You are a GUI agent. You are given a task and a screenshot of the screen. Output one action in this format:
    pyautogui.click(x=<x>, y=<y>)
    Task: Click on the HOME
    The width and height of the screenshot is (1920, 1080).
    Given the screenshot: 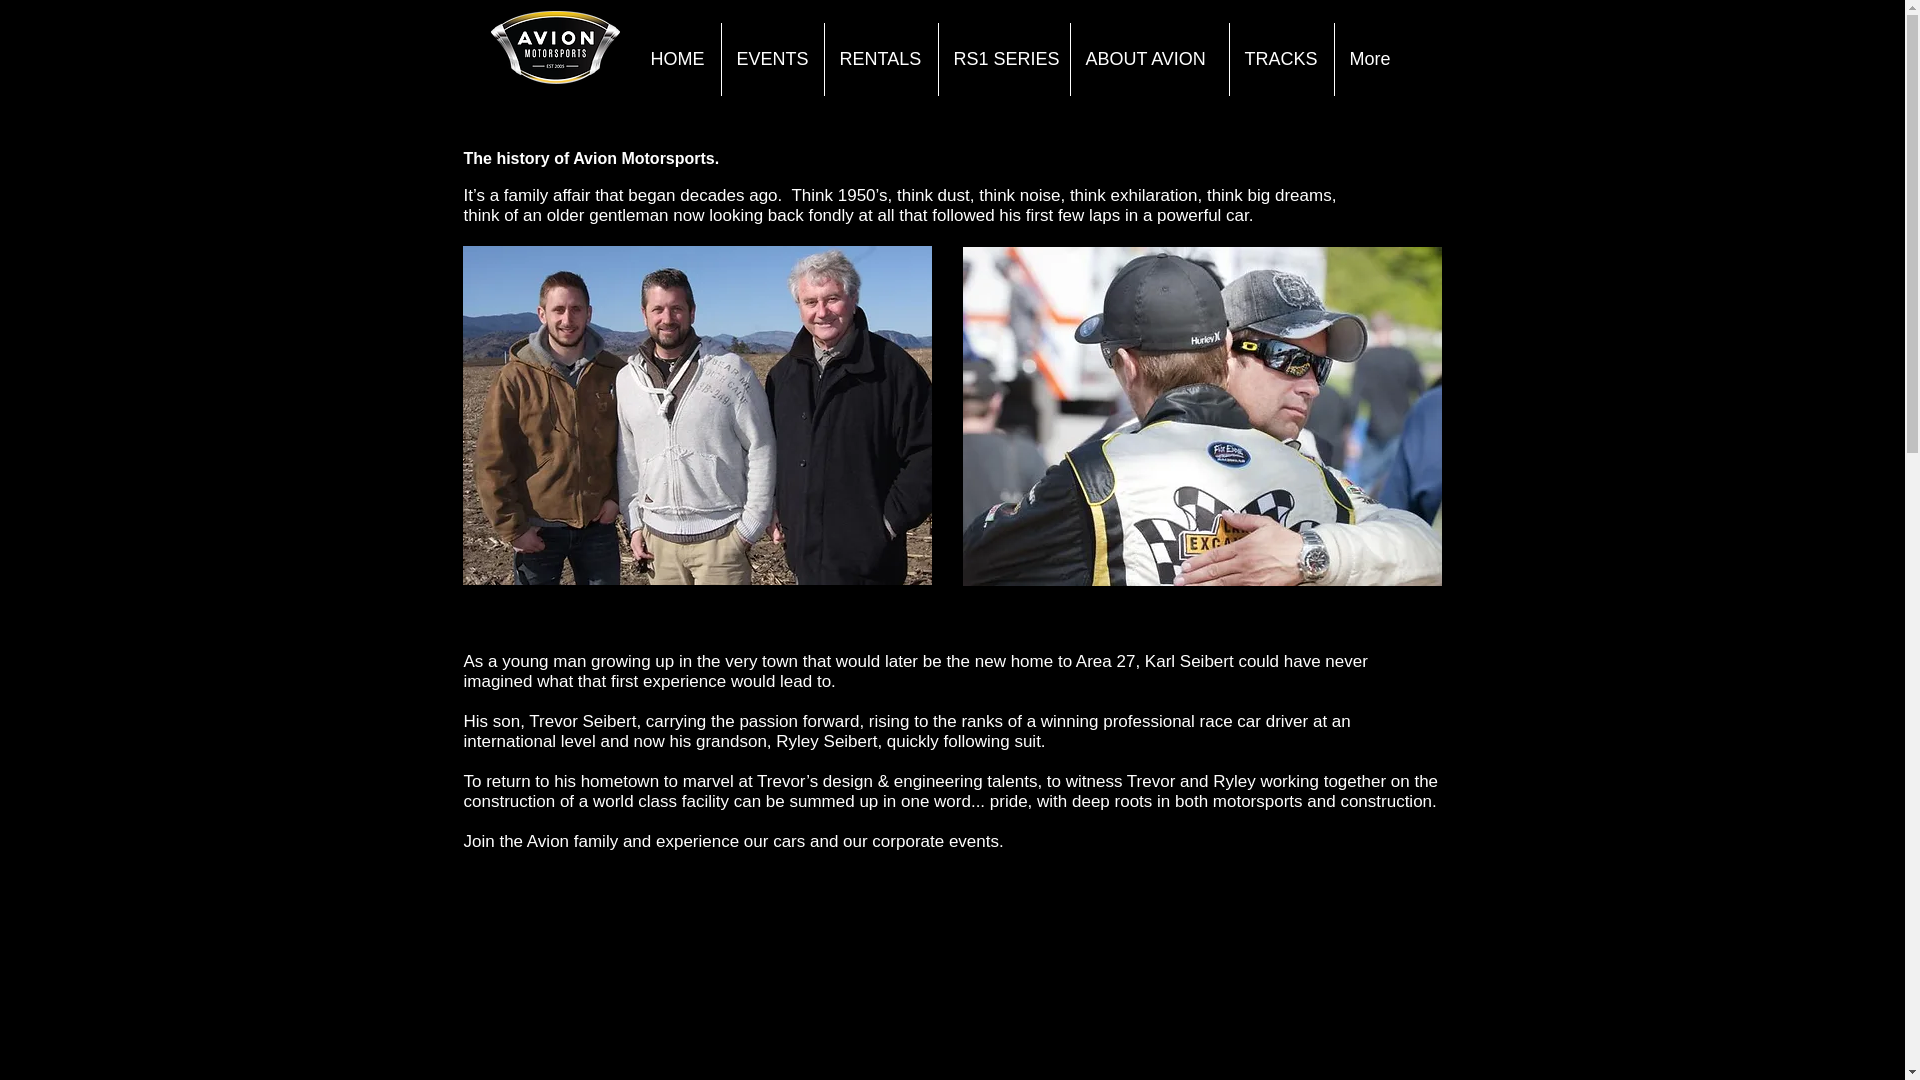 What is the action you would take?
    pyautogui.click(x=678, y=59)
    